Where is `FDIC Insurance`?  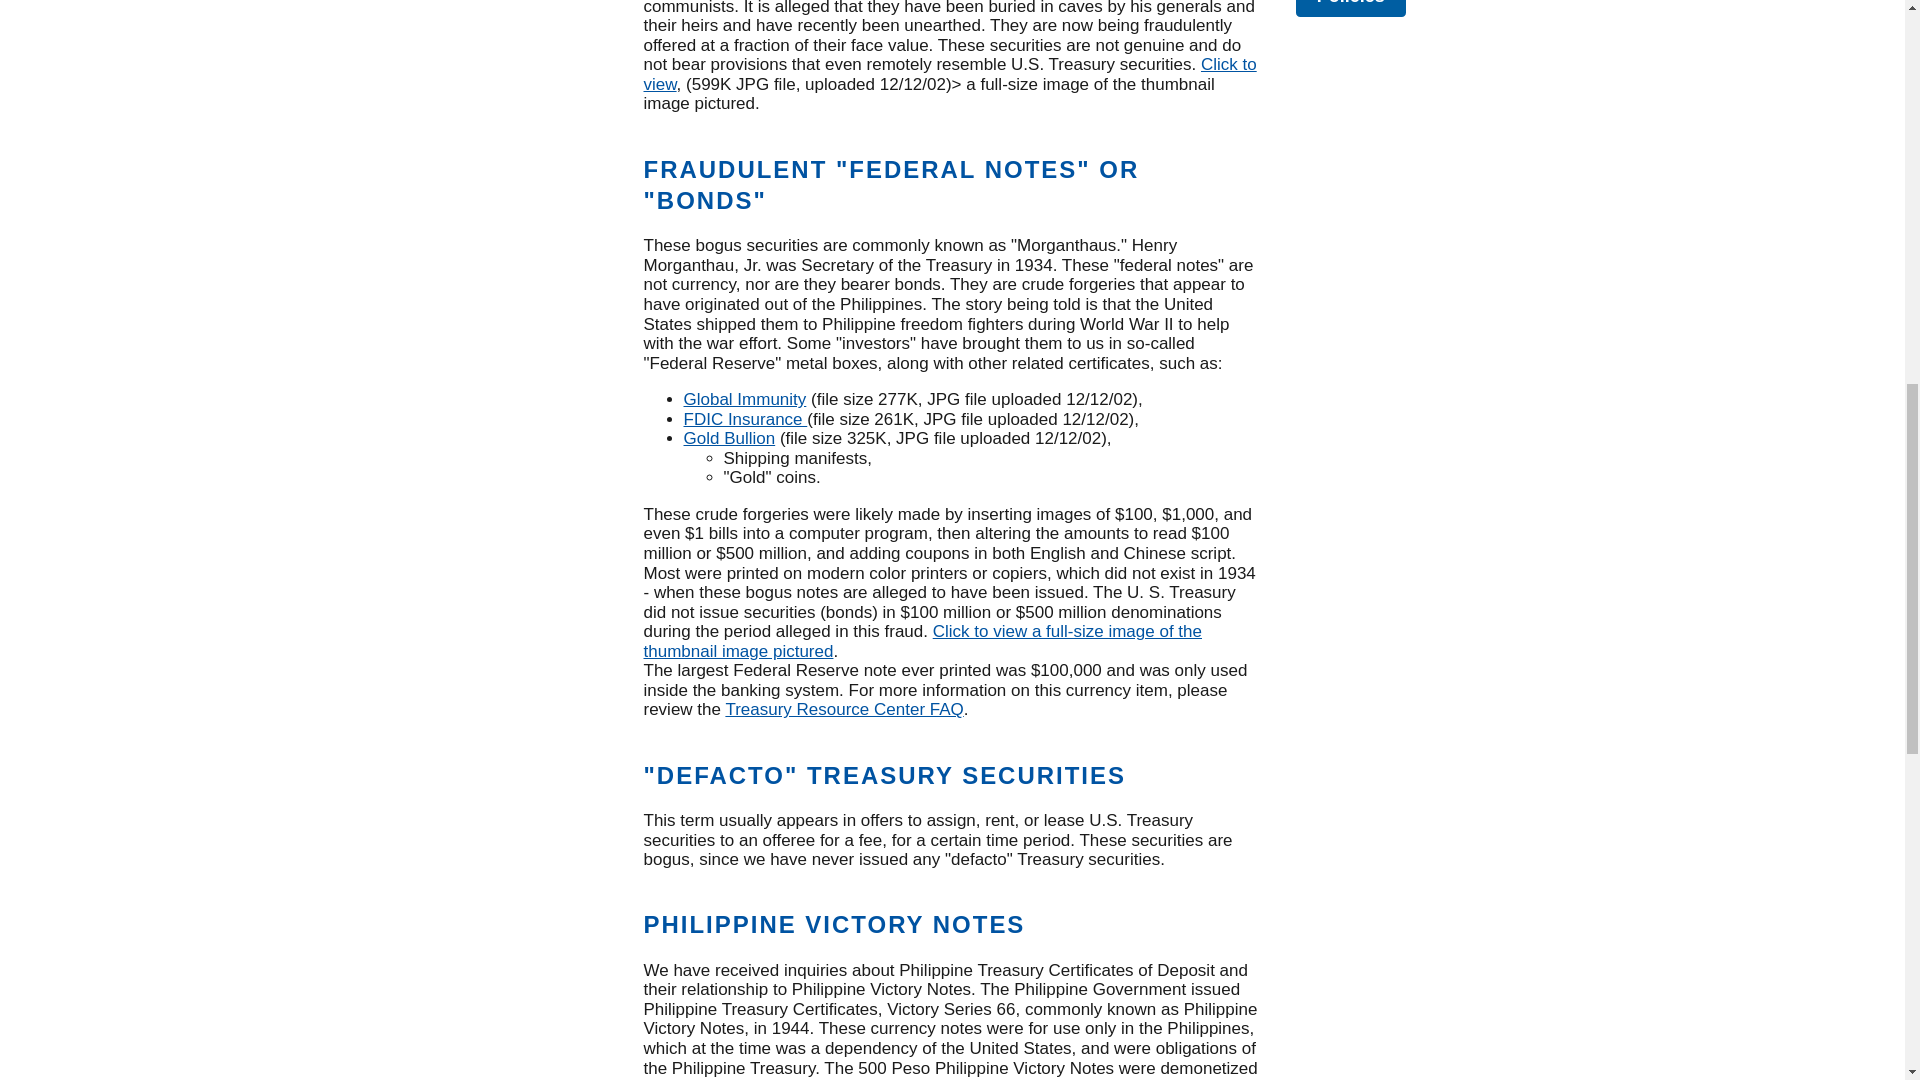 FDIC Insurance is located at coordinates (746, 419).